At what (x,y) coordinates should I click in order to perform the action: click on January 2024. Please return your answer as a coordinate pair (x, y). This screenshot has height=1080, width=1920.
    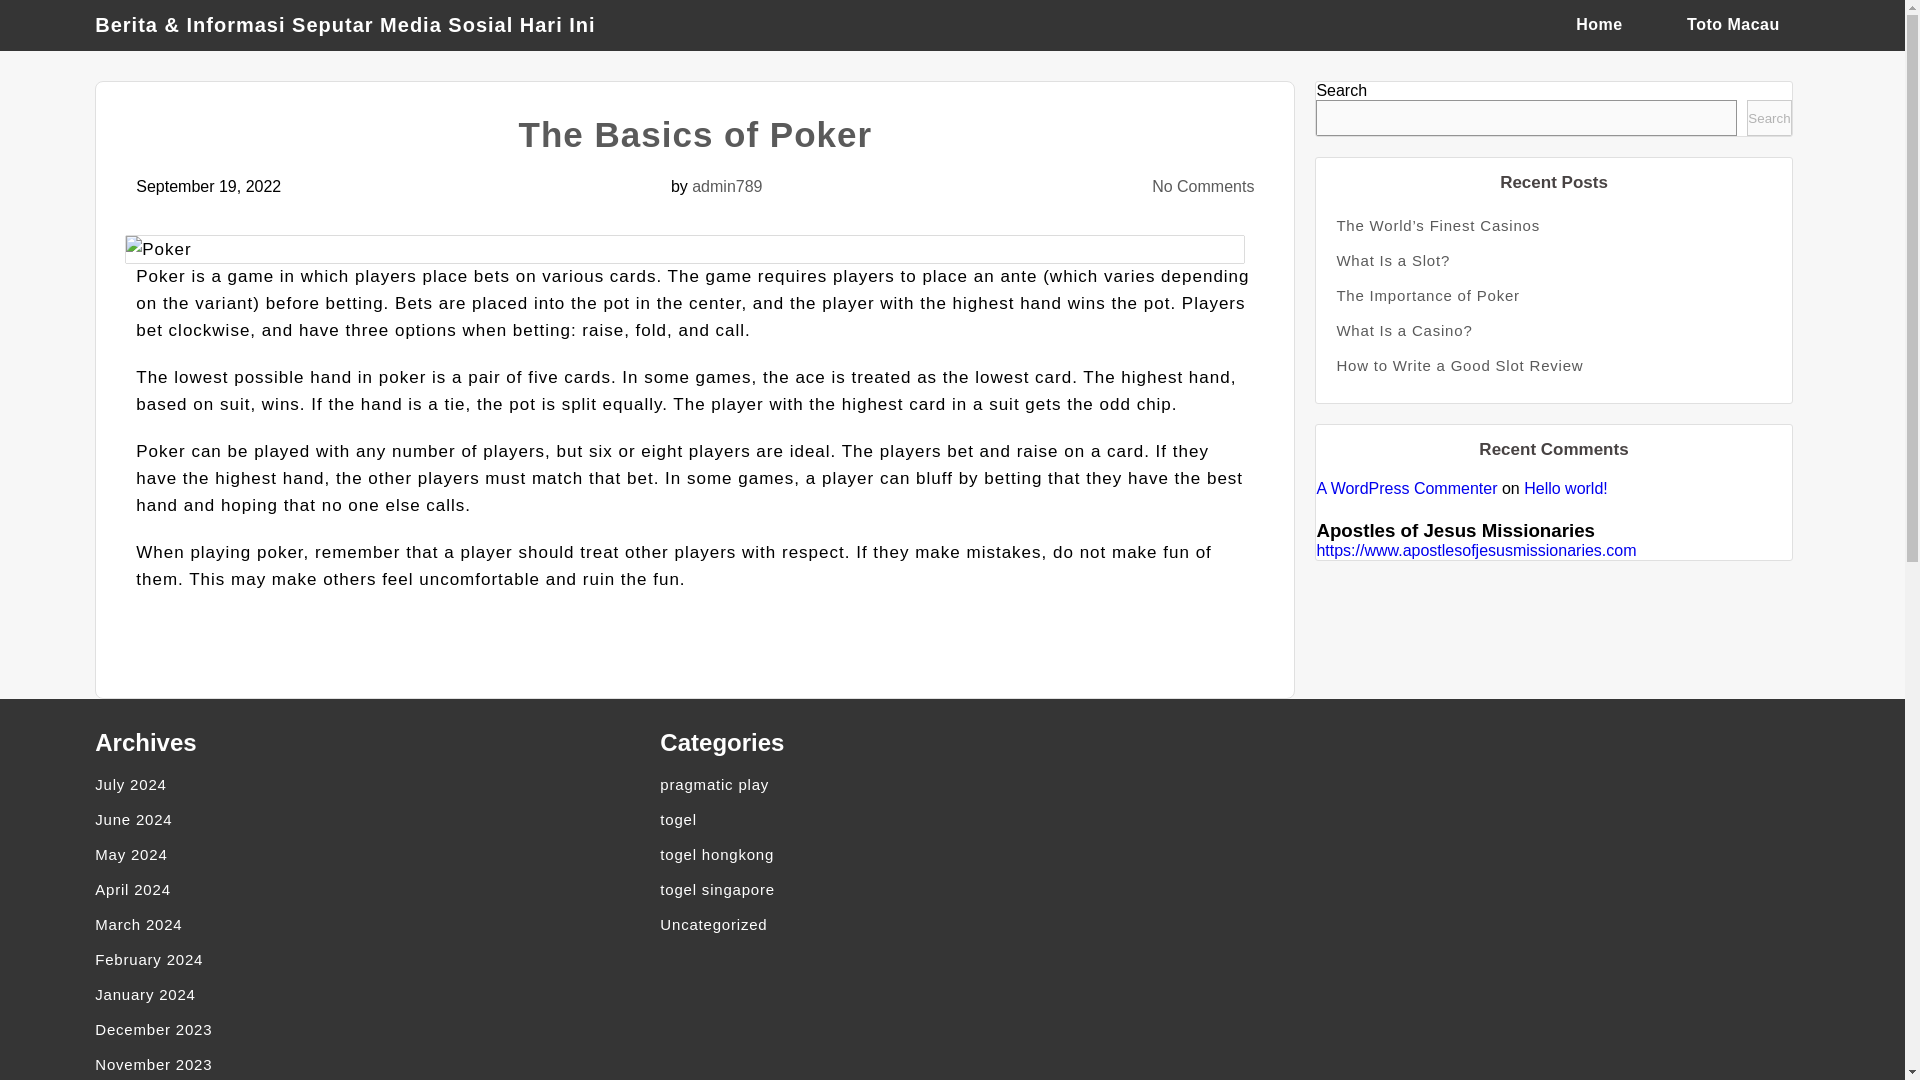
    Looking at the image, I should click on (376, 994).